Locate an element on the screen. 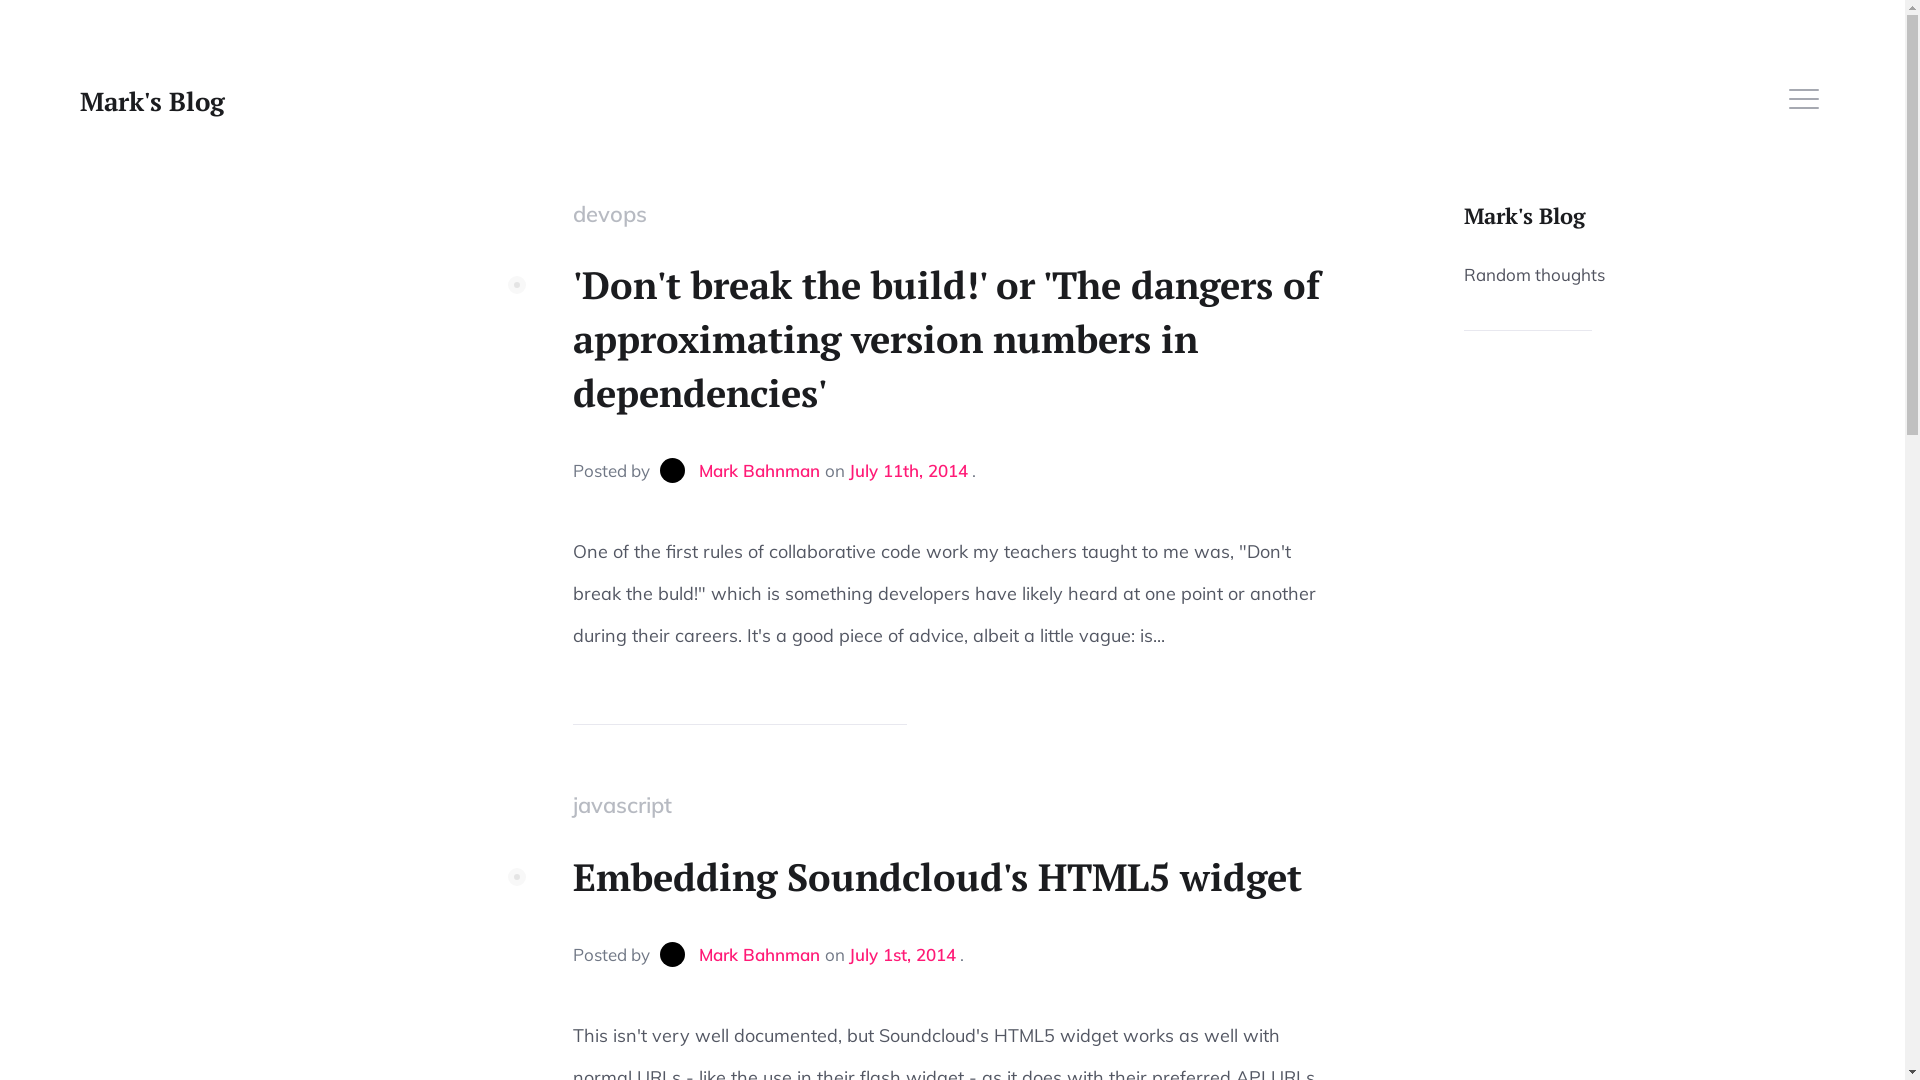 The image size is (1920, 1080). Mark's Blog is located at coordinates (1524, 216).